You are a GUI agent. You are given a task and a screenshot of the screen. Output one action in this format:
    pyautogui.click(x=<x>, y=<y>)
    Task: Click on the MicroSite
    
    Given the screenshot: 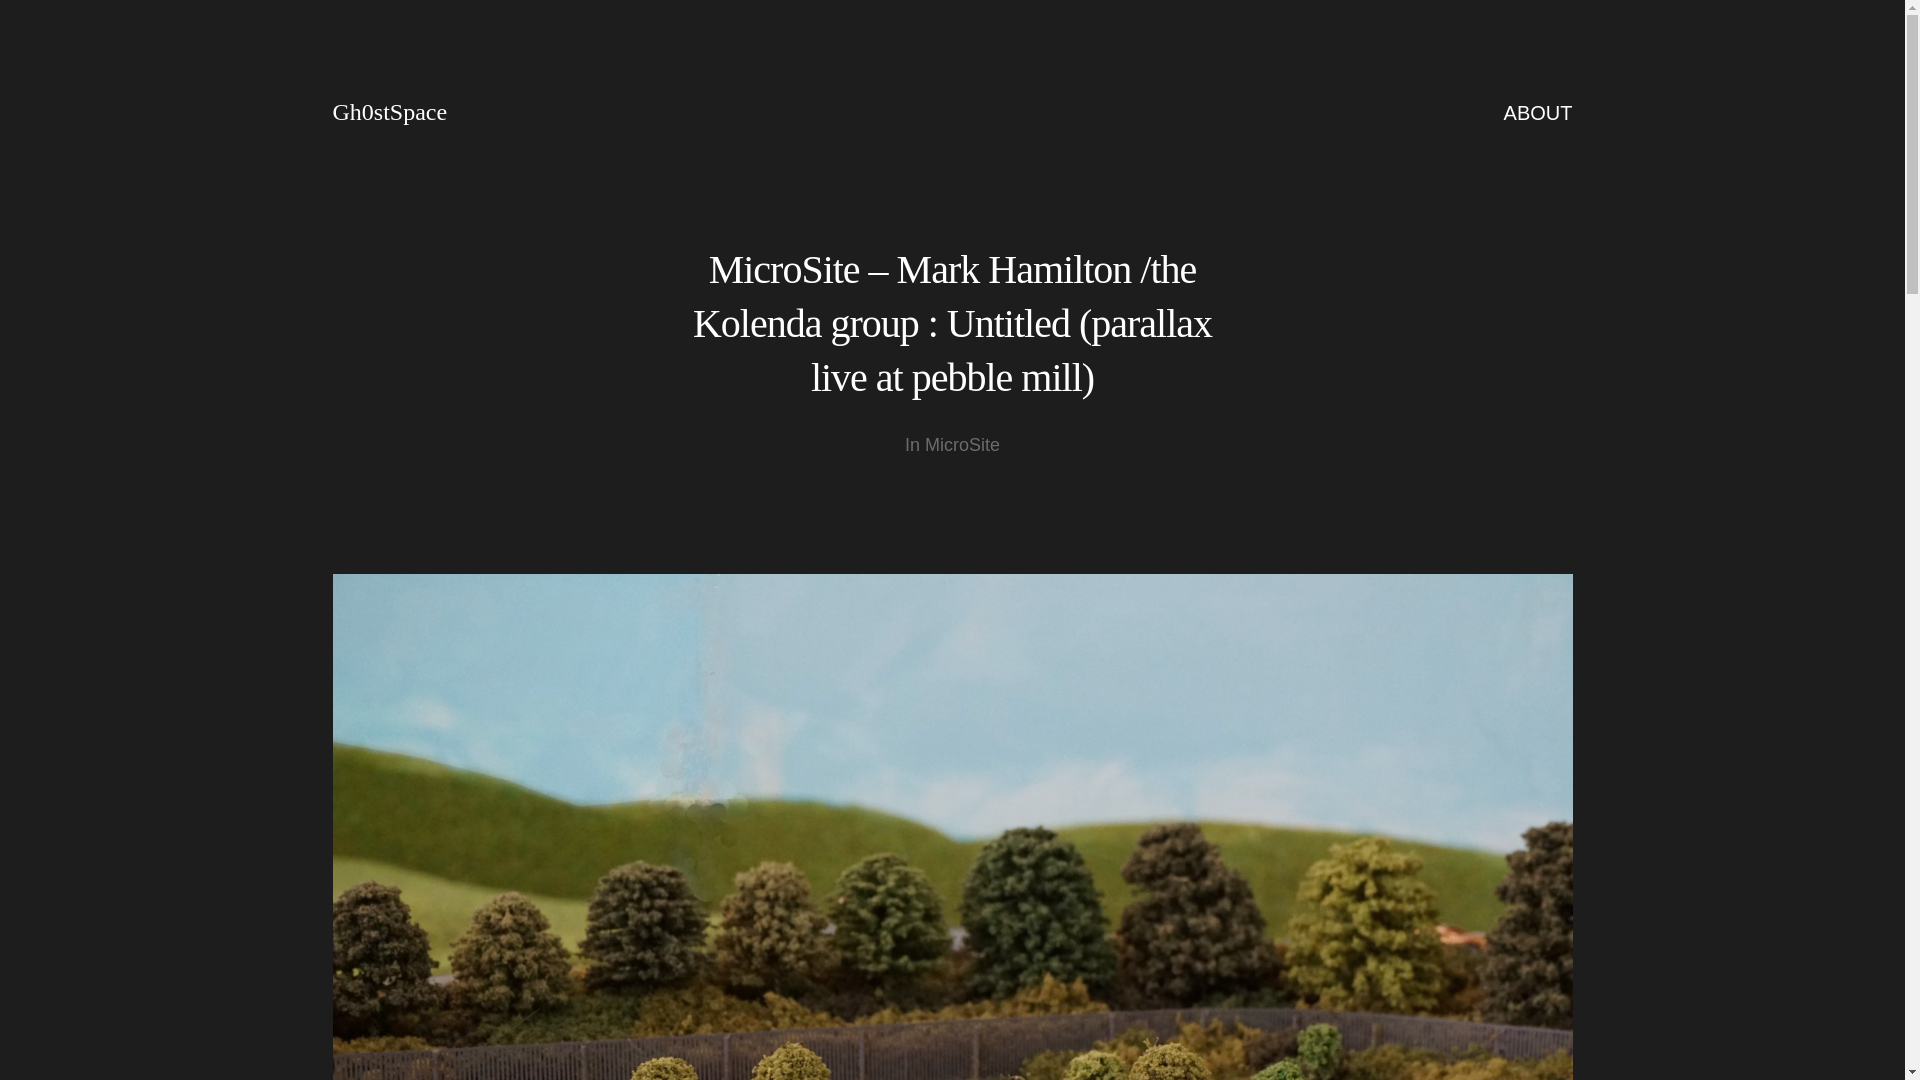 What is the action you would take?
    pyautogui.click(x=962, y=444)
    